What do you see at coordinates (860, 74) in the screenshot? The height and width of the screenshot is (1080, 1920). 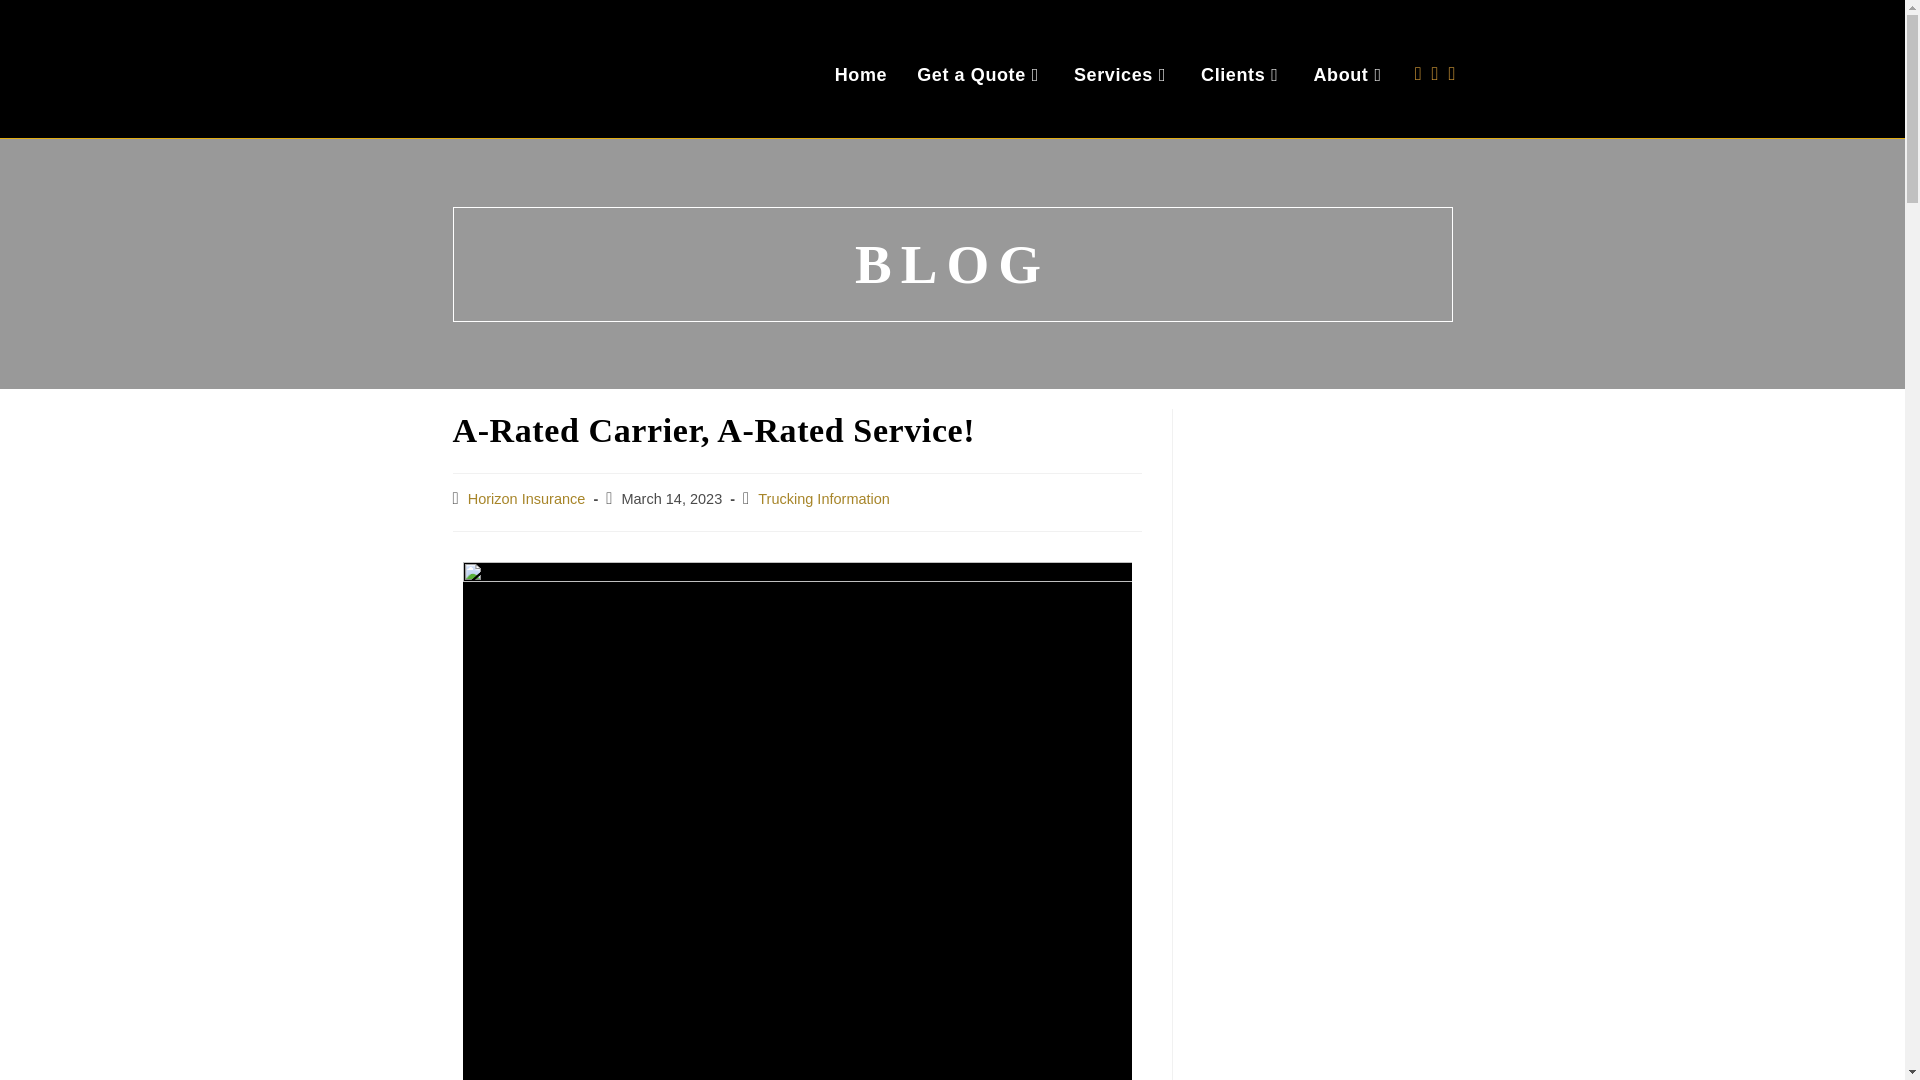 I see `Home` at bounding box center [860, 74].